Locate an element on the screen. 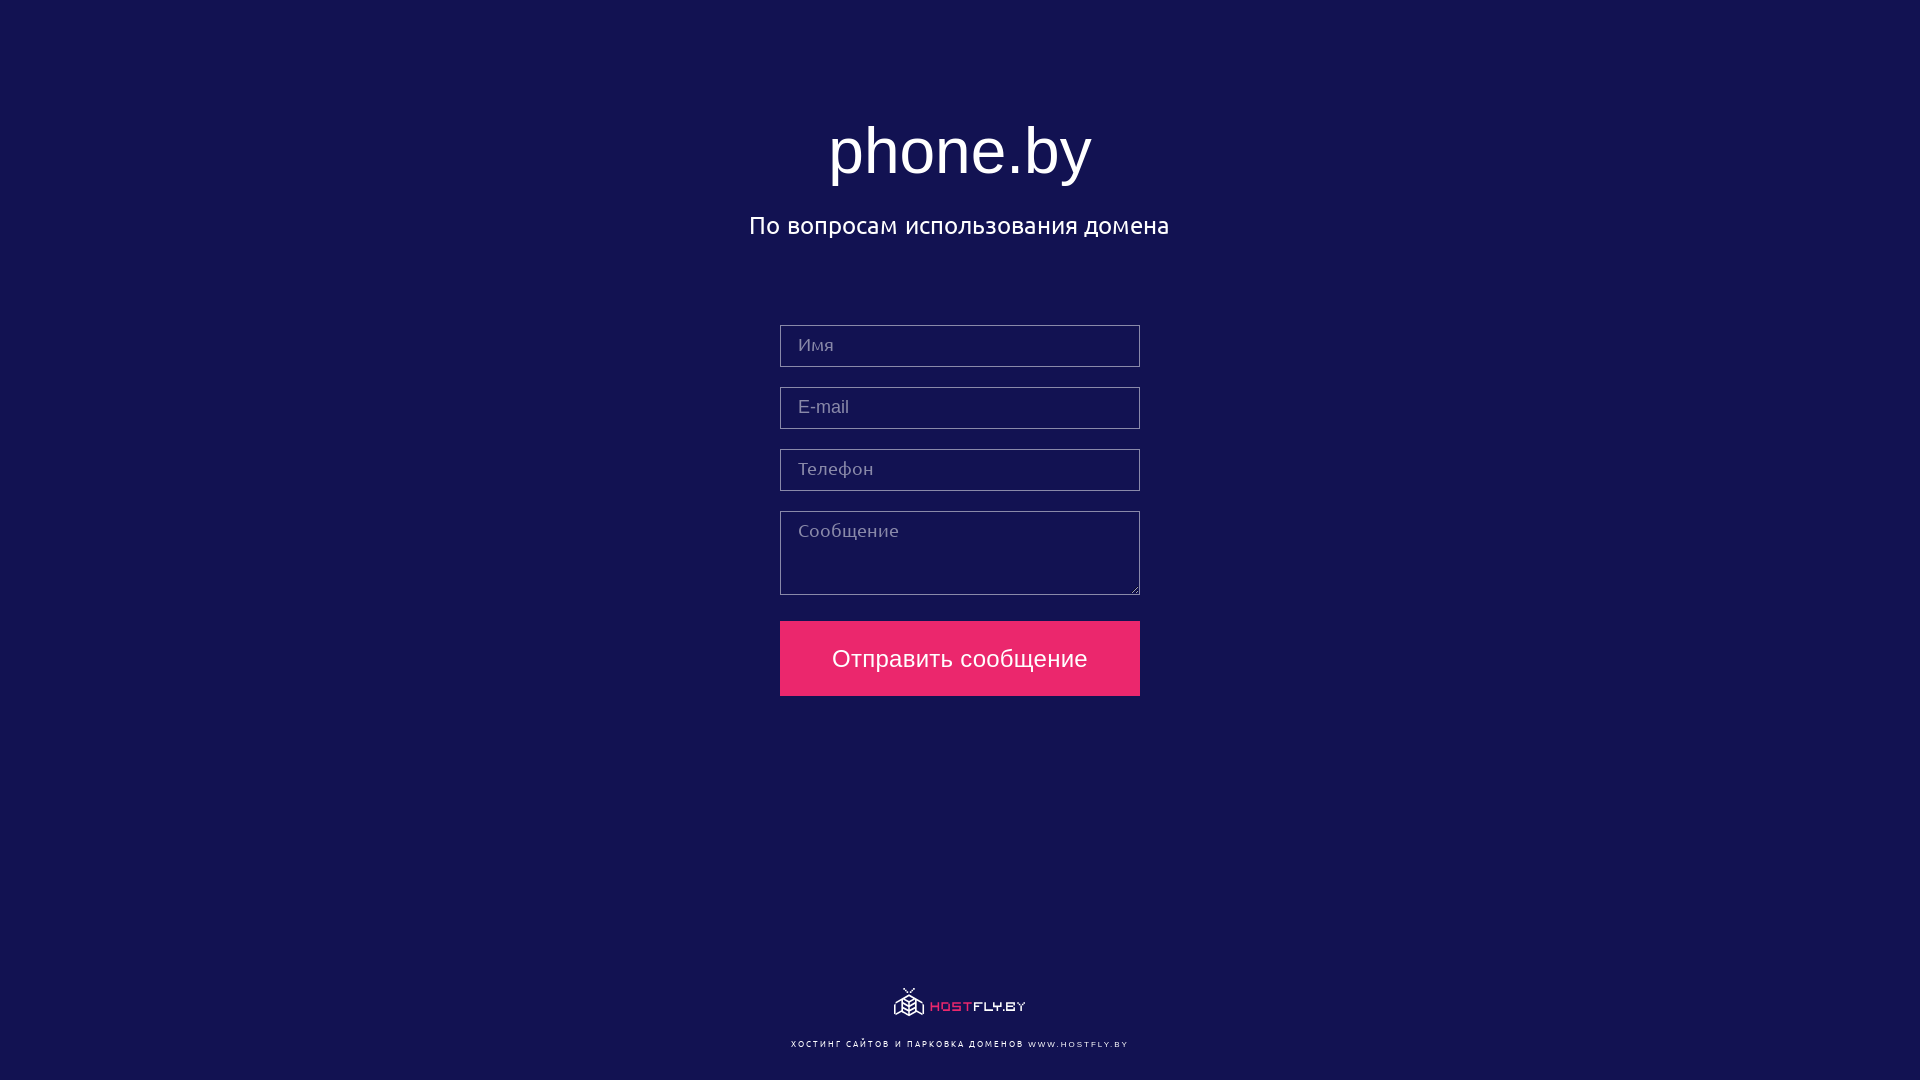 This screenshot has width=1920, height=1080. WWW.HOSTFLY.BY is located at coordinates (1078, 1044).